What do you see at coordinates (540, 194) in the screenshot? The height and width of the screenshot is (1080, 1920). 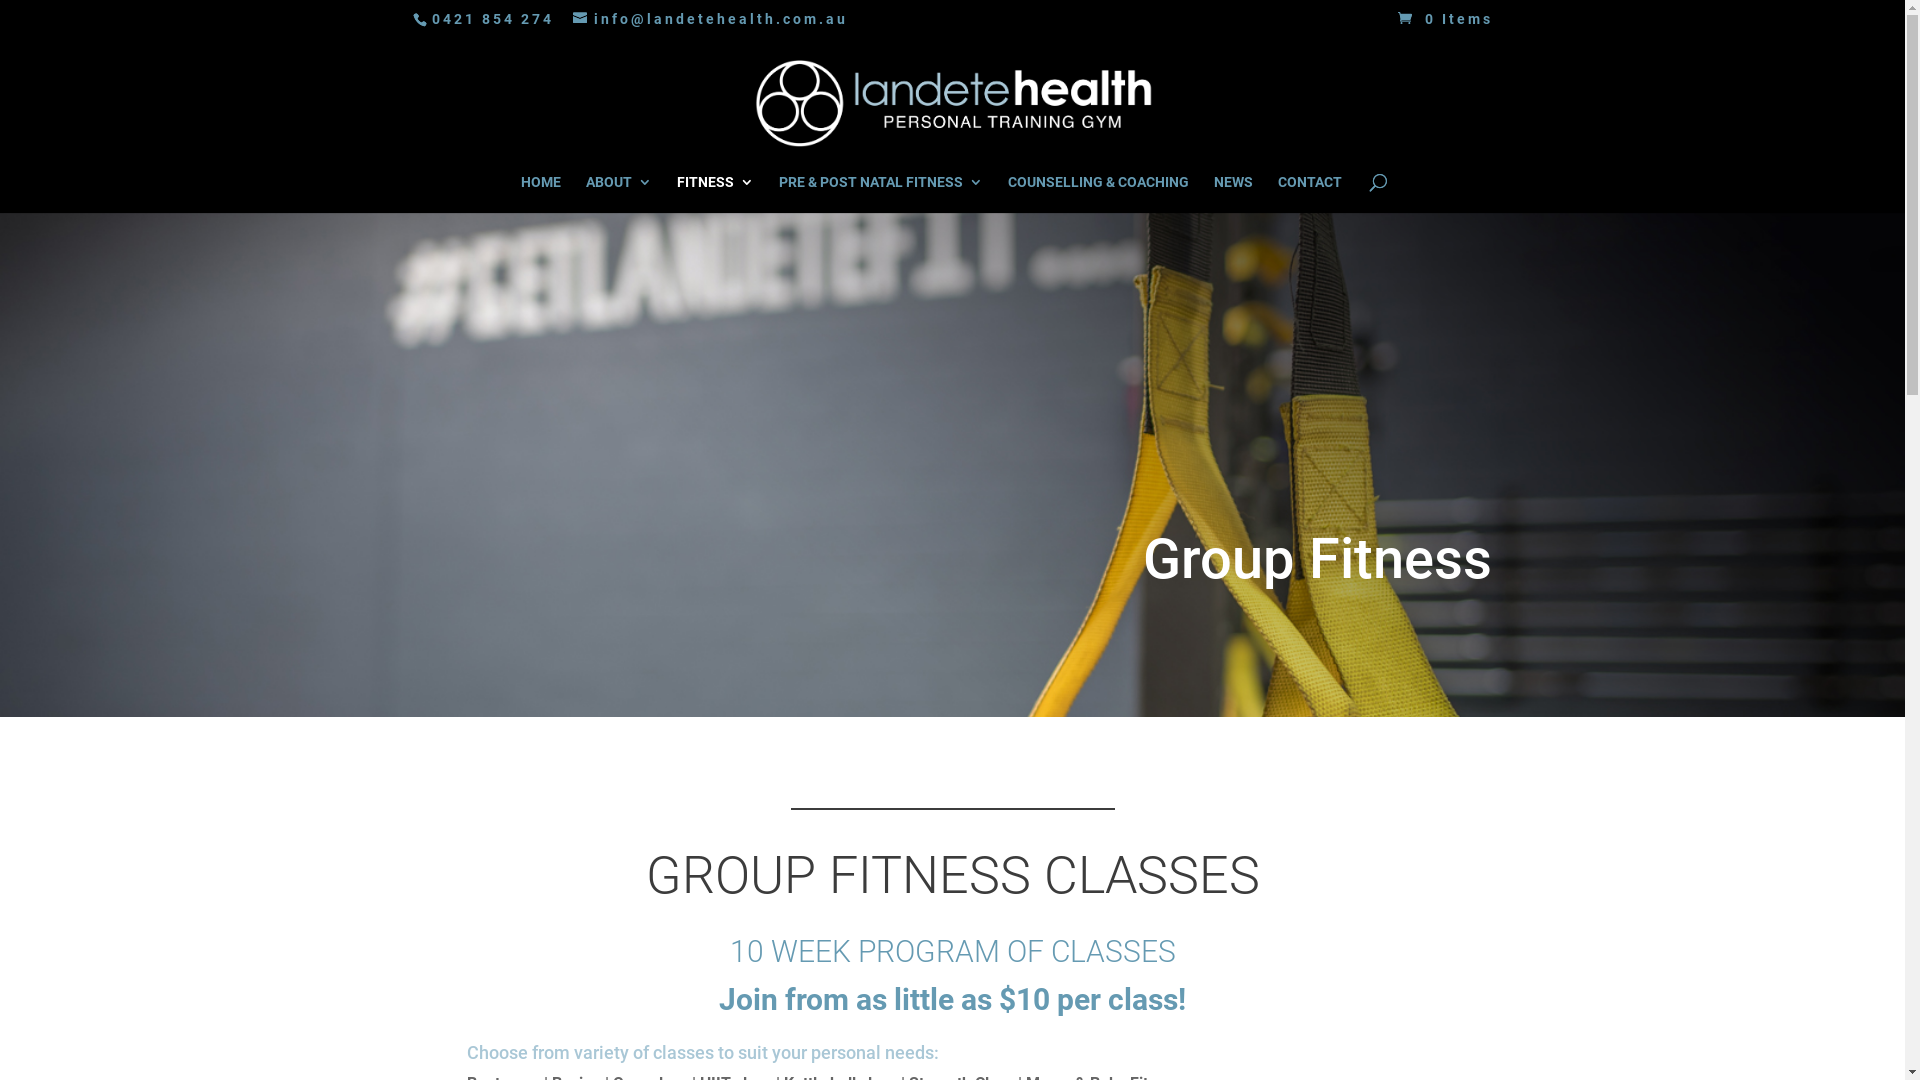 I see `HOME` at bounding box center [540, 194].